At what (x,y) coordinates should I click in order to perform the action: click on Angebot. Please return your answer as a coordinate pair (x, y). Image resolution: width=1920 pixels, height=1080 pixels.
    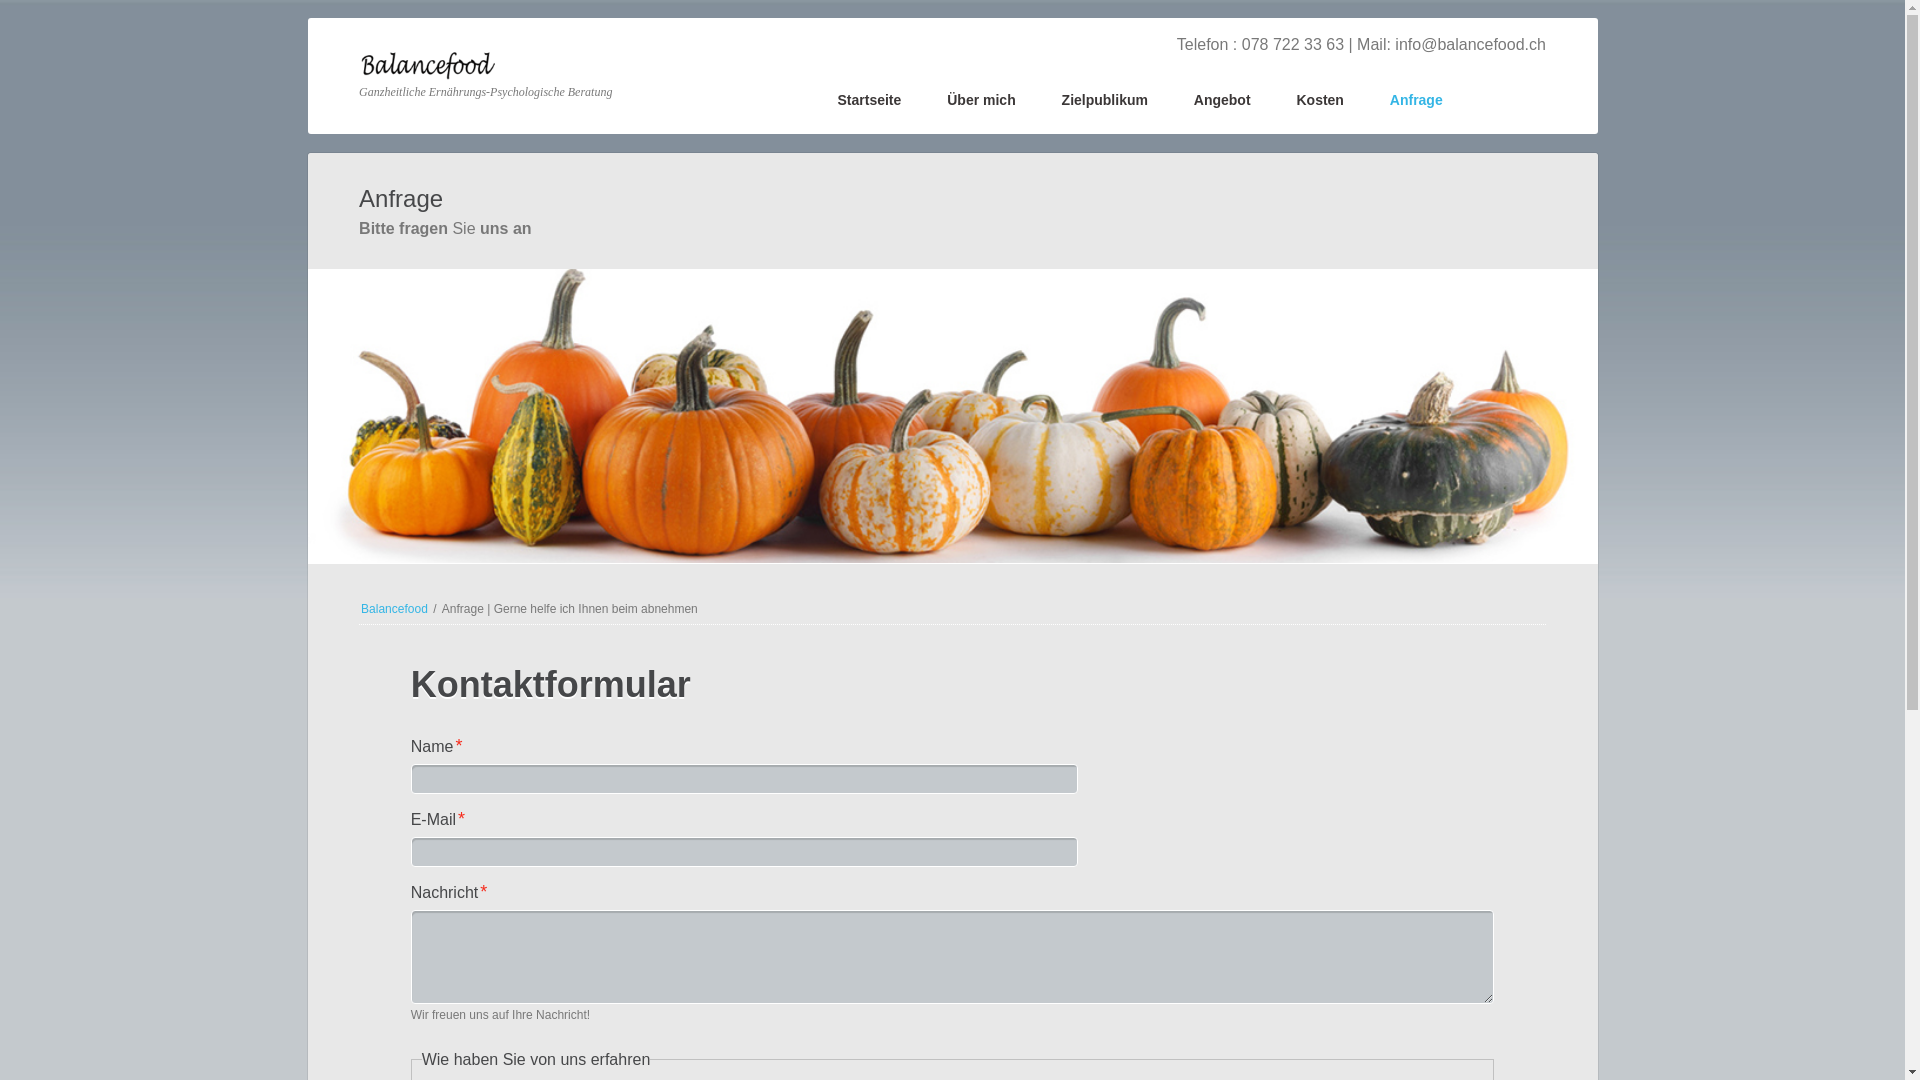
    Looking at the image, I should click on (1222, 102).